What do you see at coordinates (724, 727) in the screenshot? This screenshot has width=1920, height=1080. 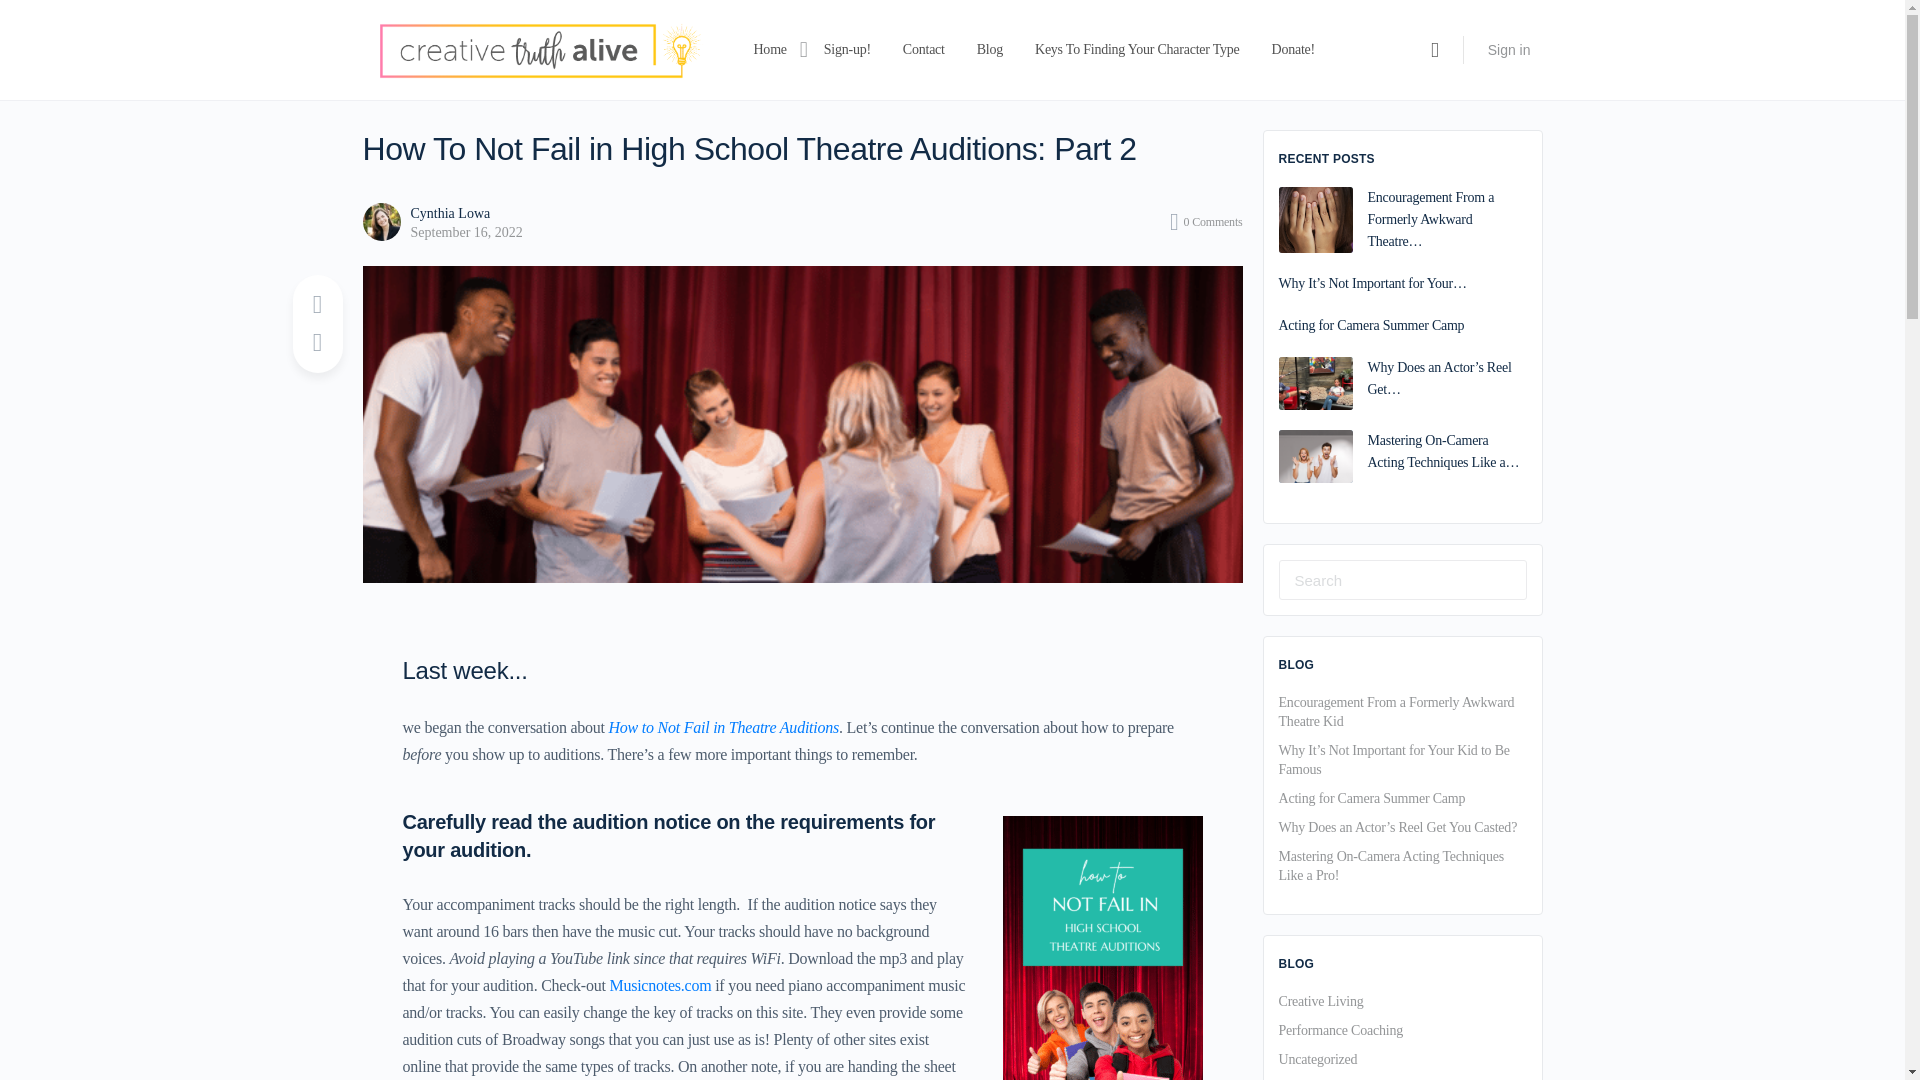 I see `How to Not Fail in Theatre Auditions` at bounding box center [724, 727].